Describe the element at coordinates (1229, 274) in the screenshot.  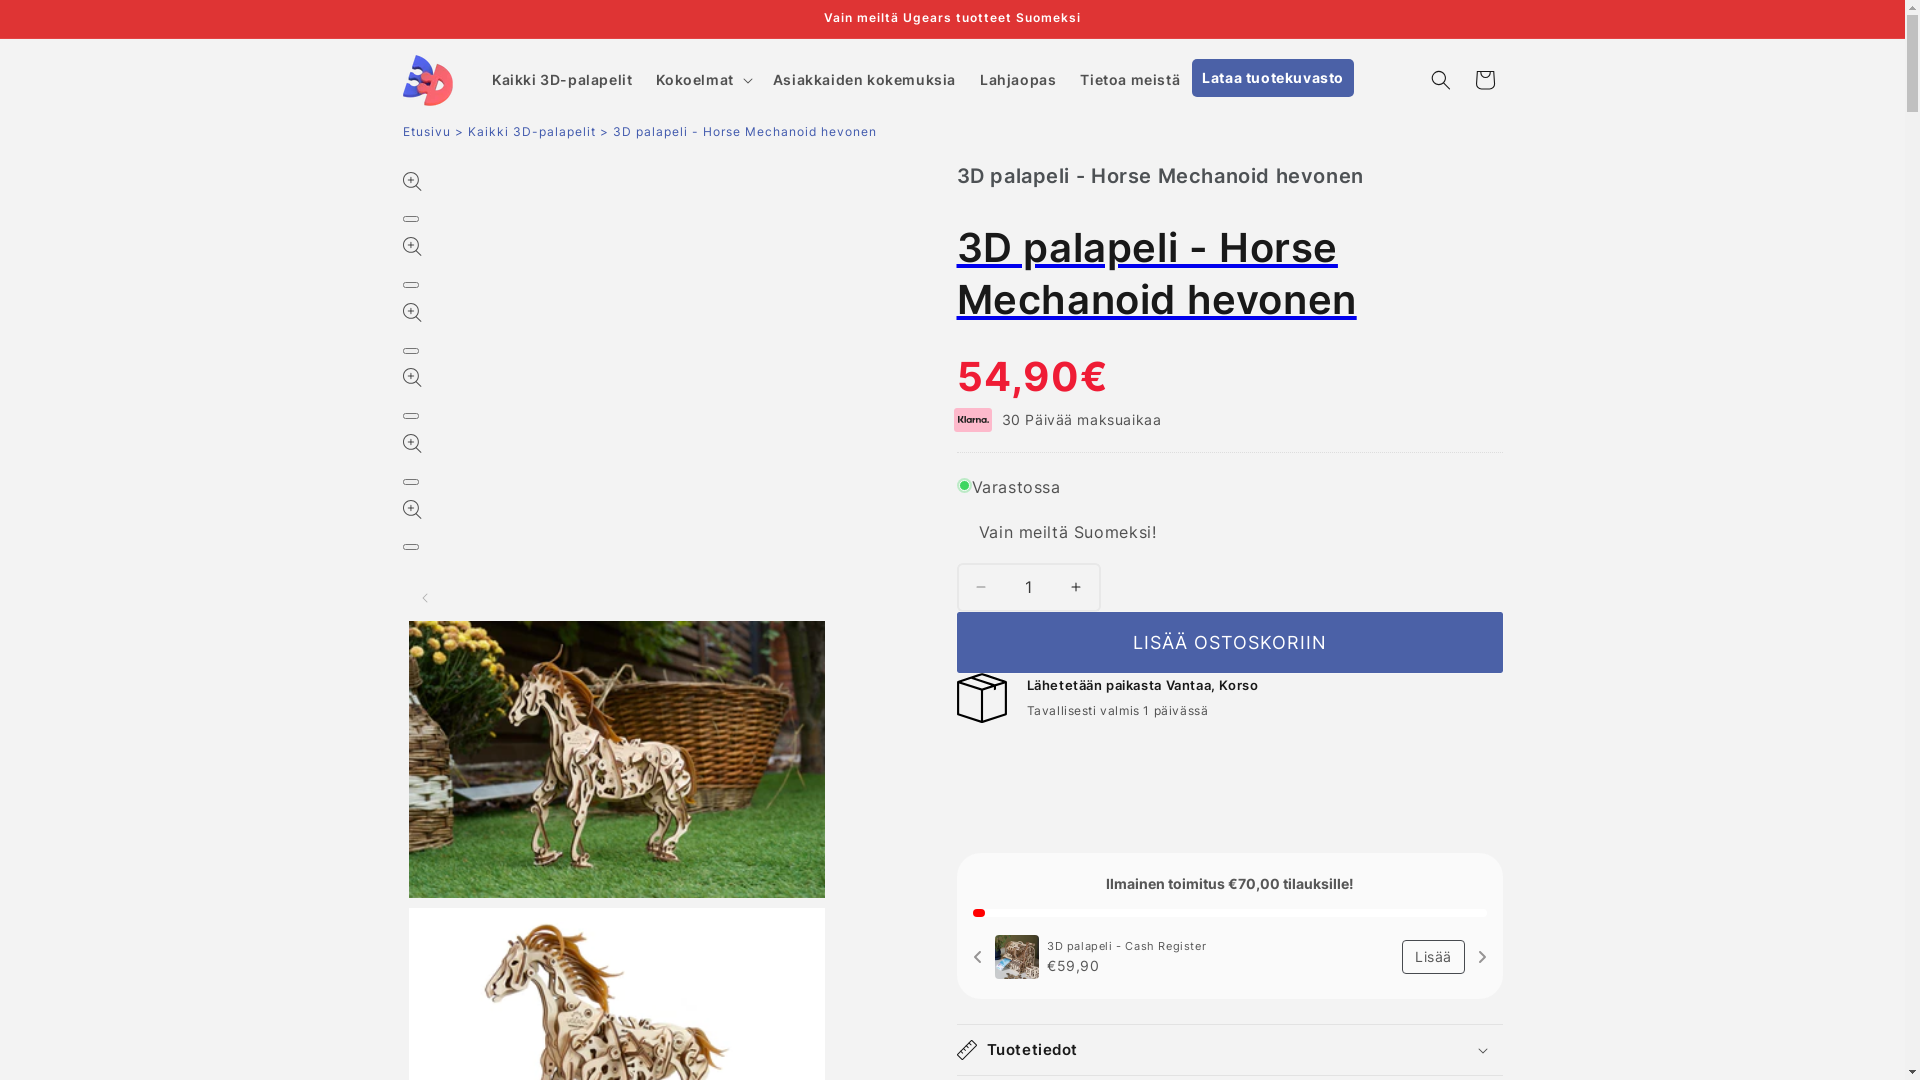
I see `3D palapeli - Horse Mechanoid hevonen` at that location.